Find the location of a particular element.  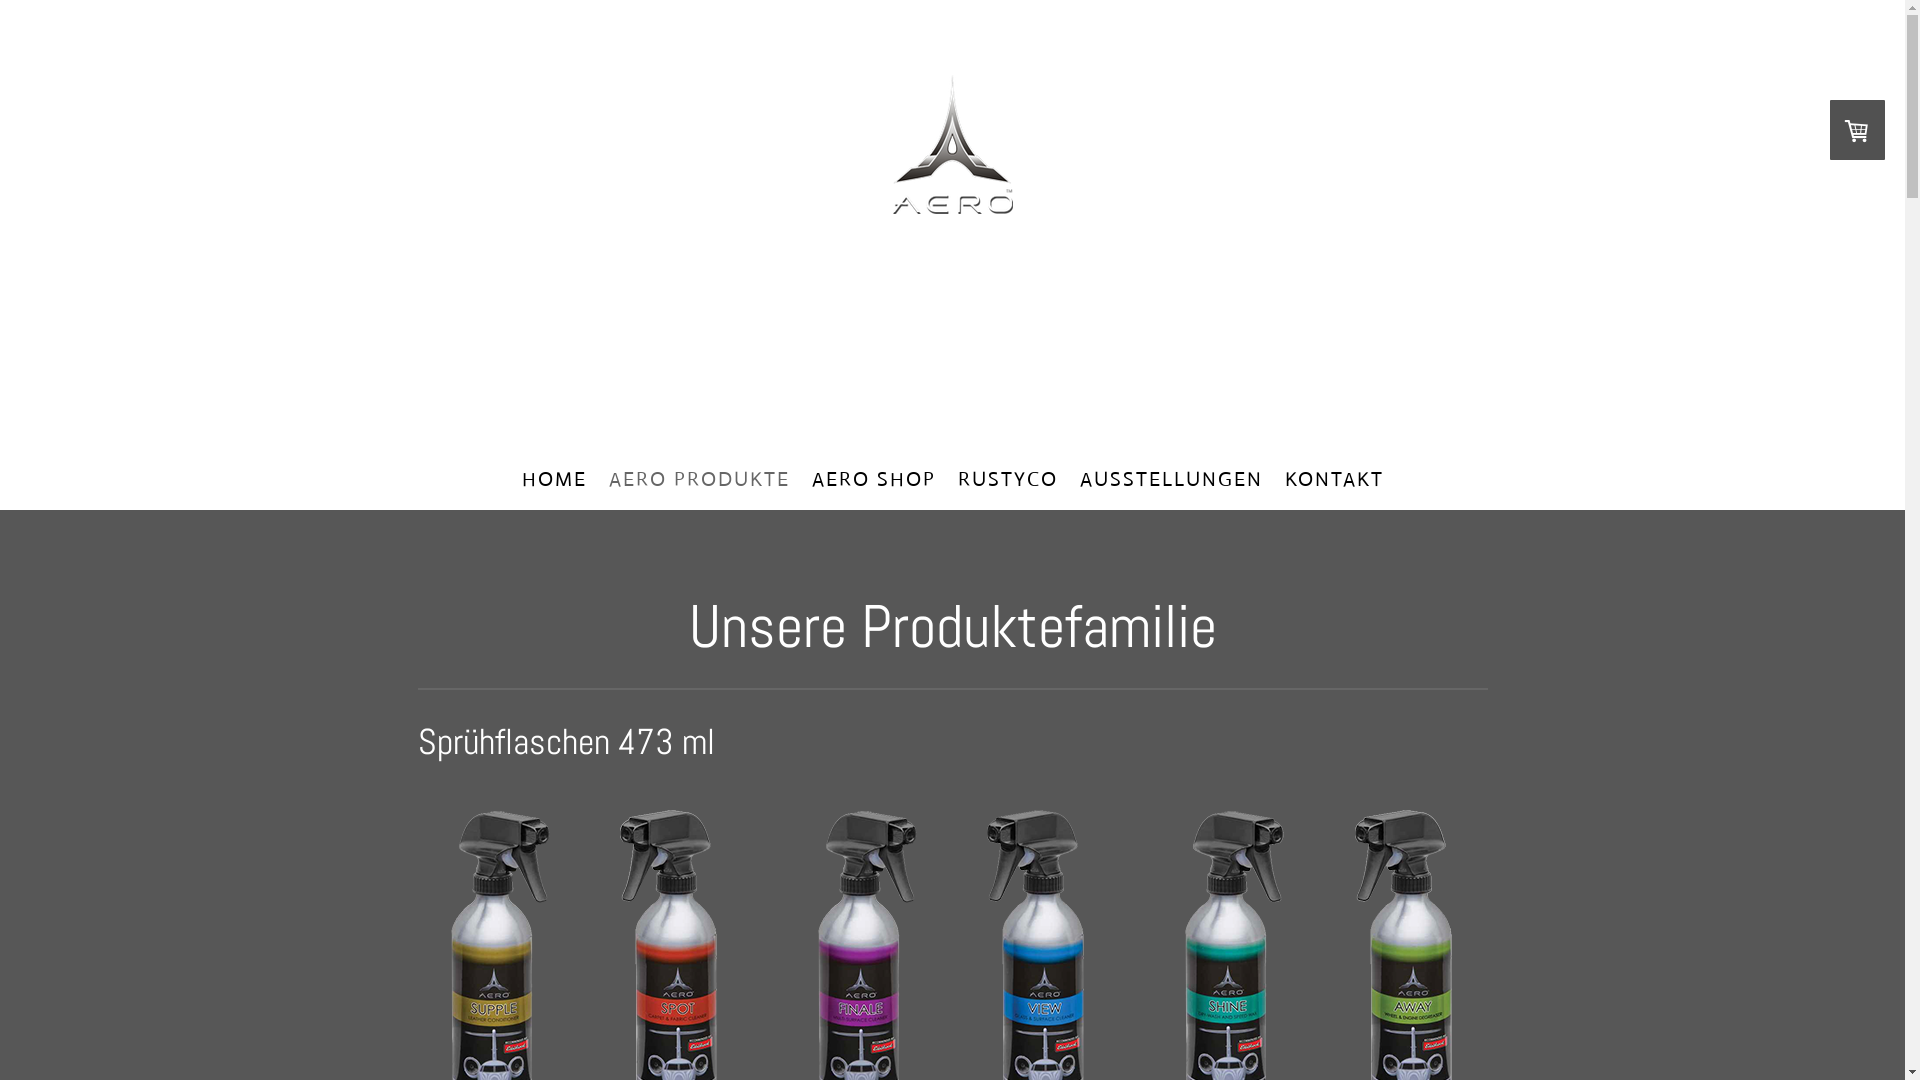

HOME is located at coordinates (554, 480).